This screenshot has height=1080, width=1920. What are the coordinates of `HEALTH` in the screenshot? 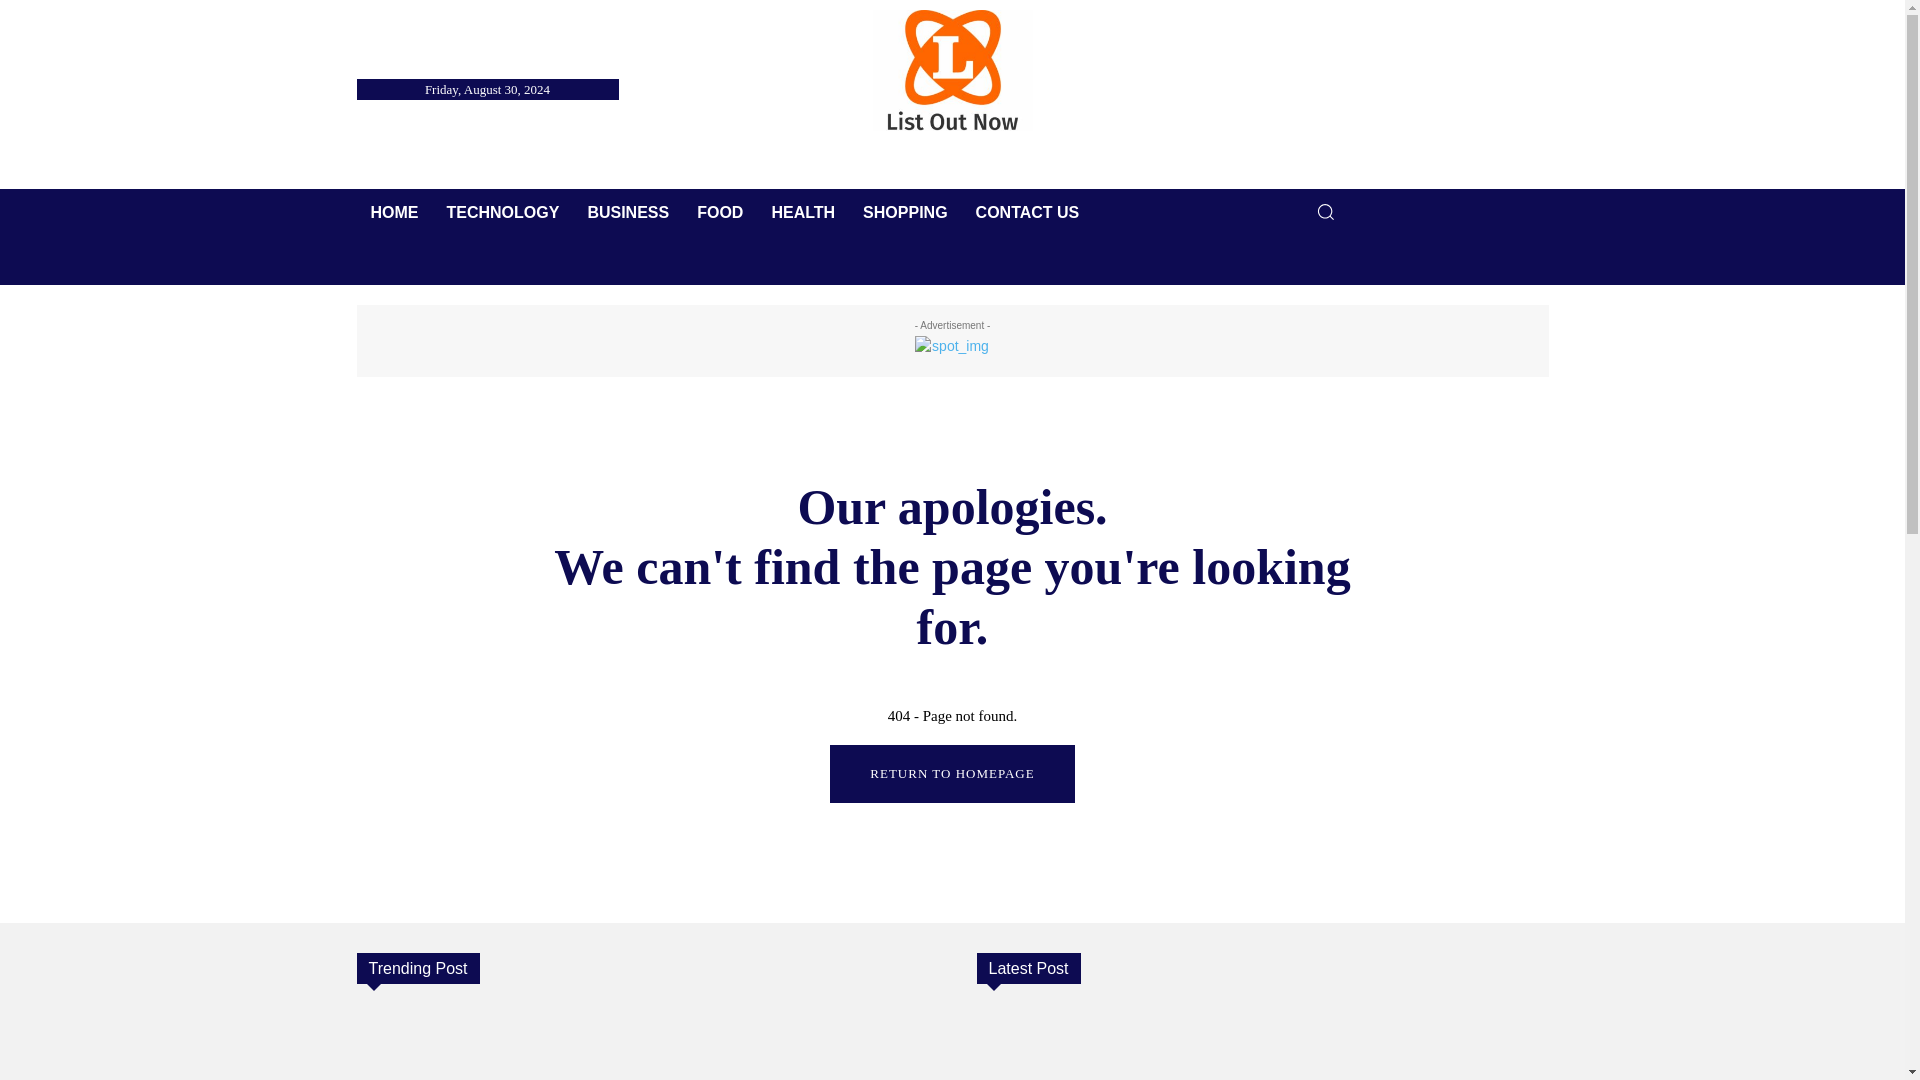 It's located at (802, 212).